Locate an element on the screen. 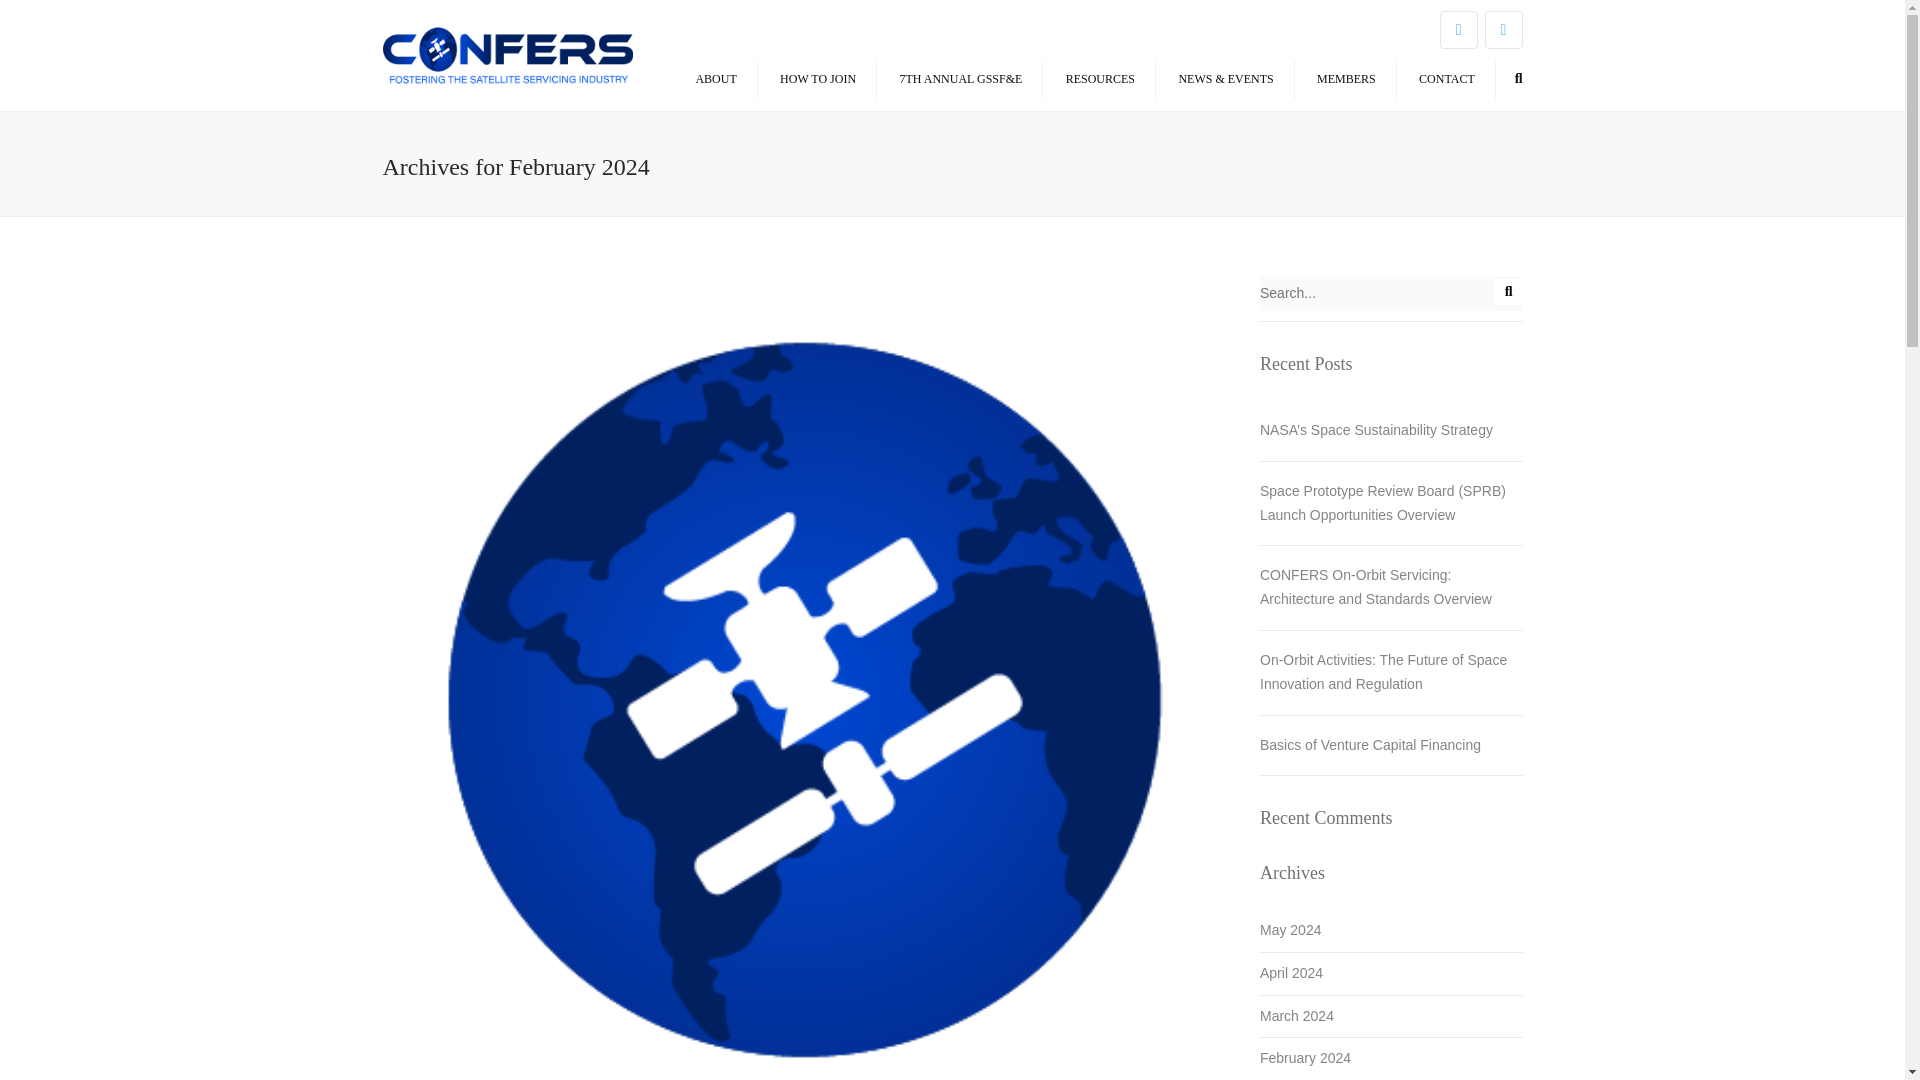 Image resolution: width=1920 pixels, height=1080 pixels. CONTACT is located at coordinates (1446, 79).